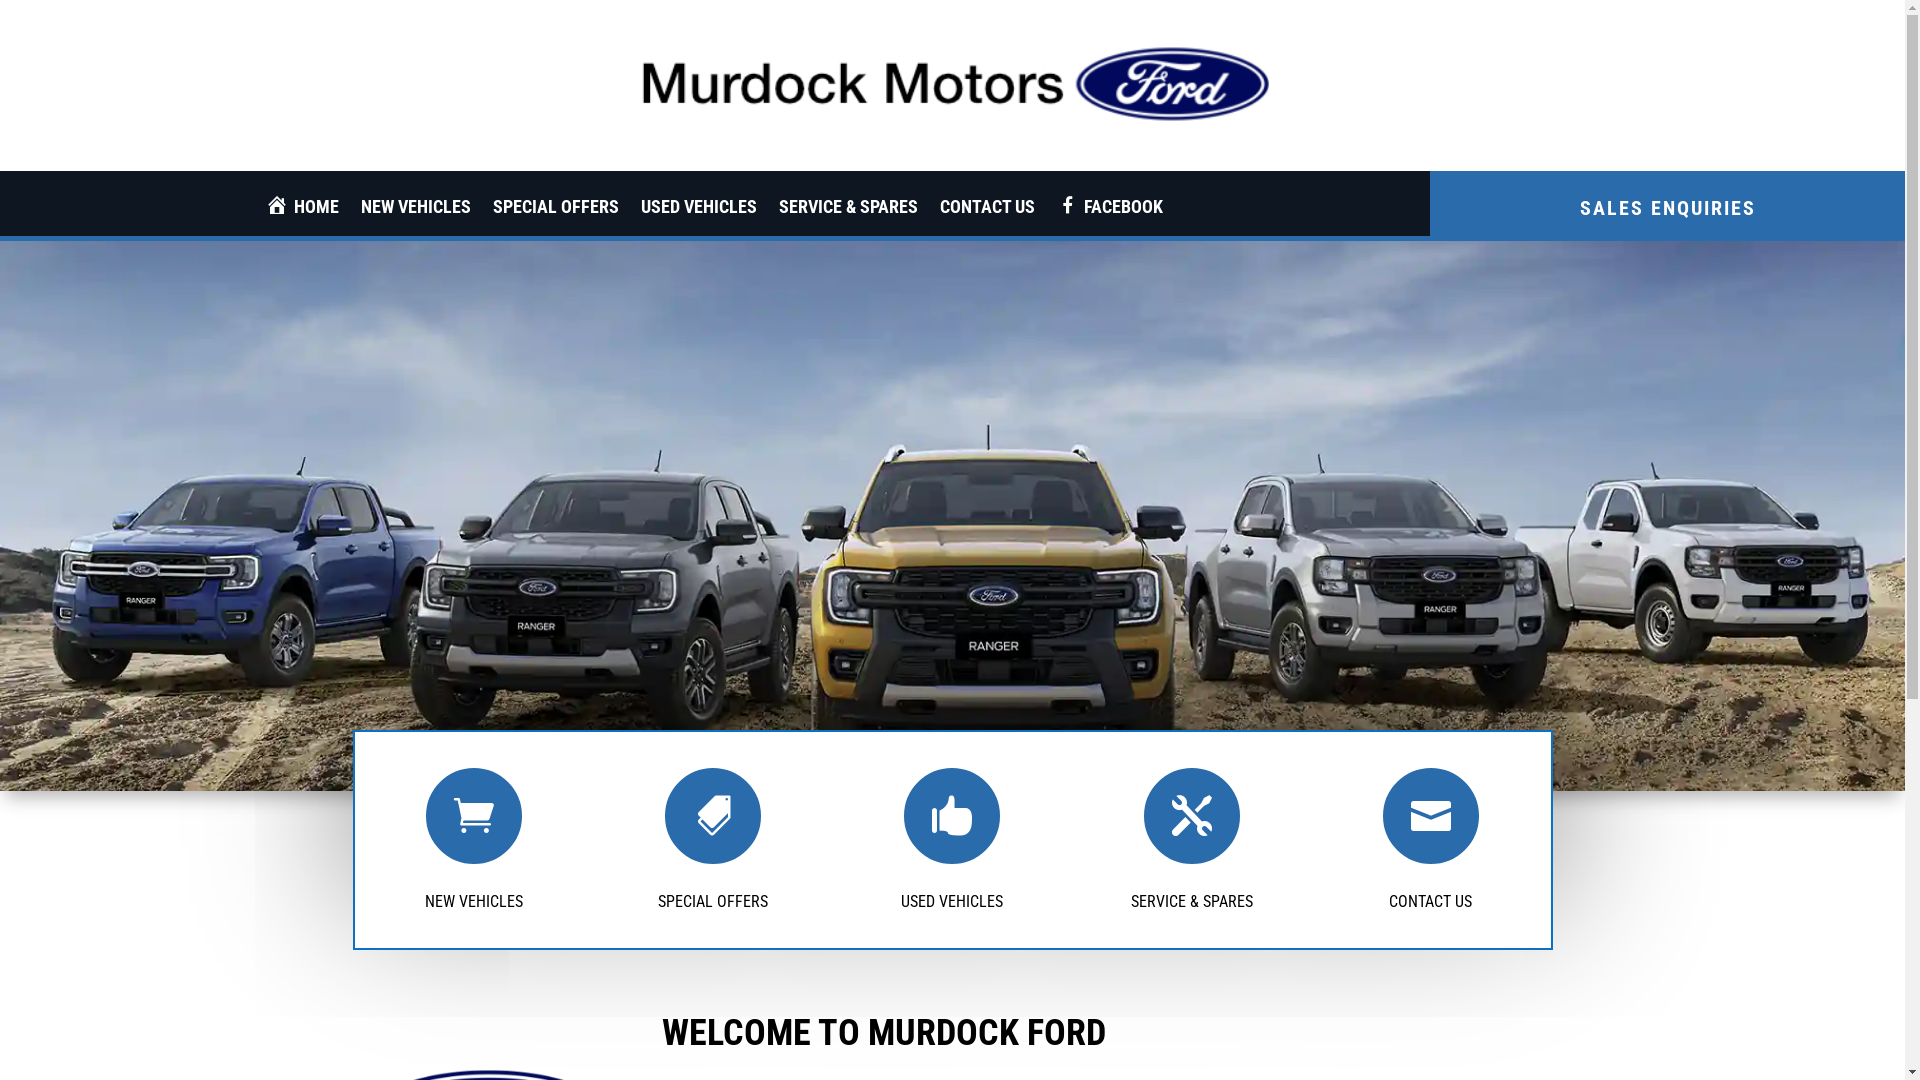 The image size is (1920, 1080). What do you see at coordinates (1192, 902) in the screenshot?
I see `SERVICE & SPARES` at bounding box center [1192, 902].